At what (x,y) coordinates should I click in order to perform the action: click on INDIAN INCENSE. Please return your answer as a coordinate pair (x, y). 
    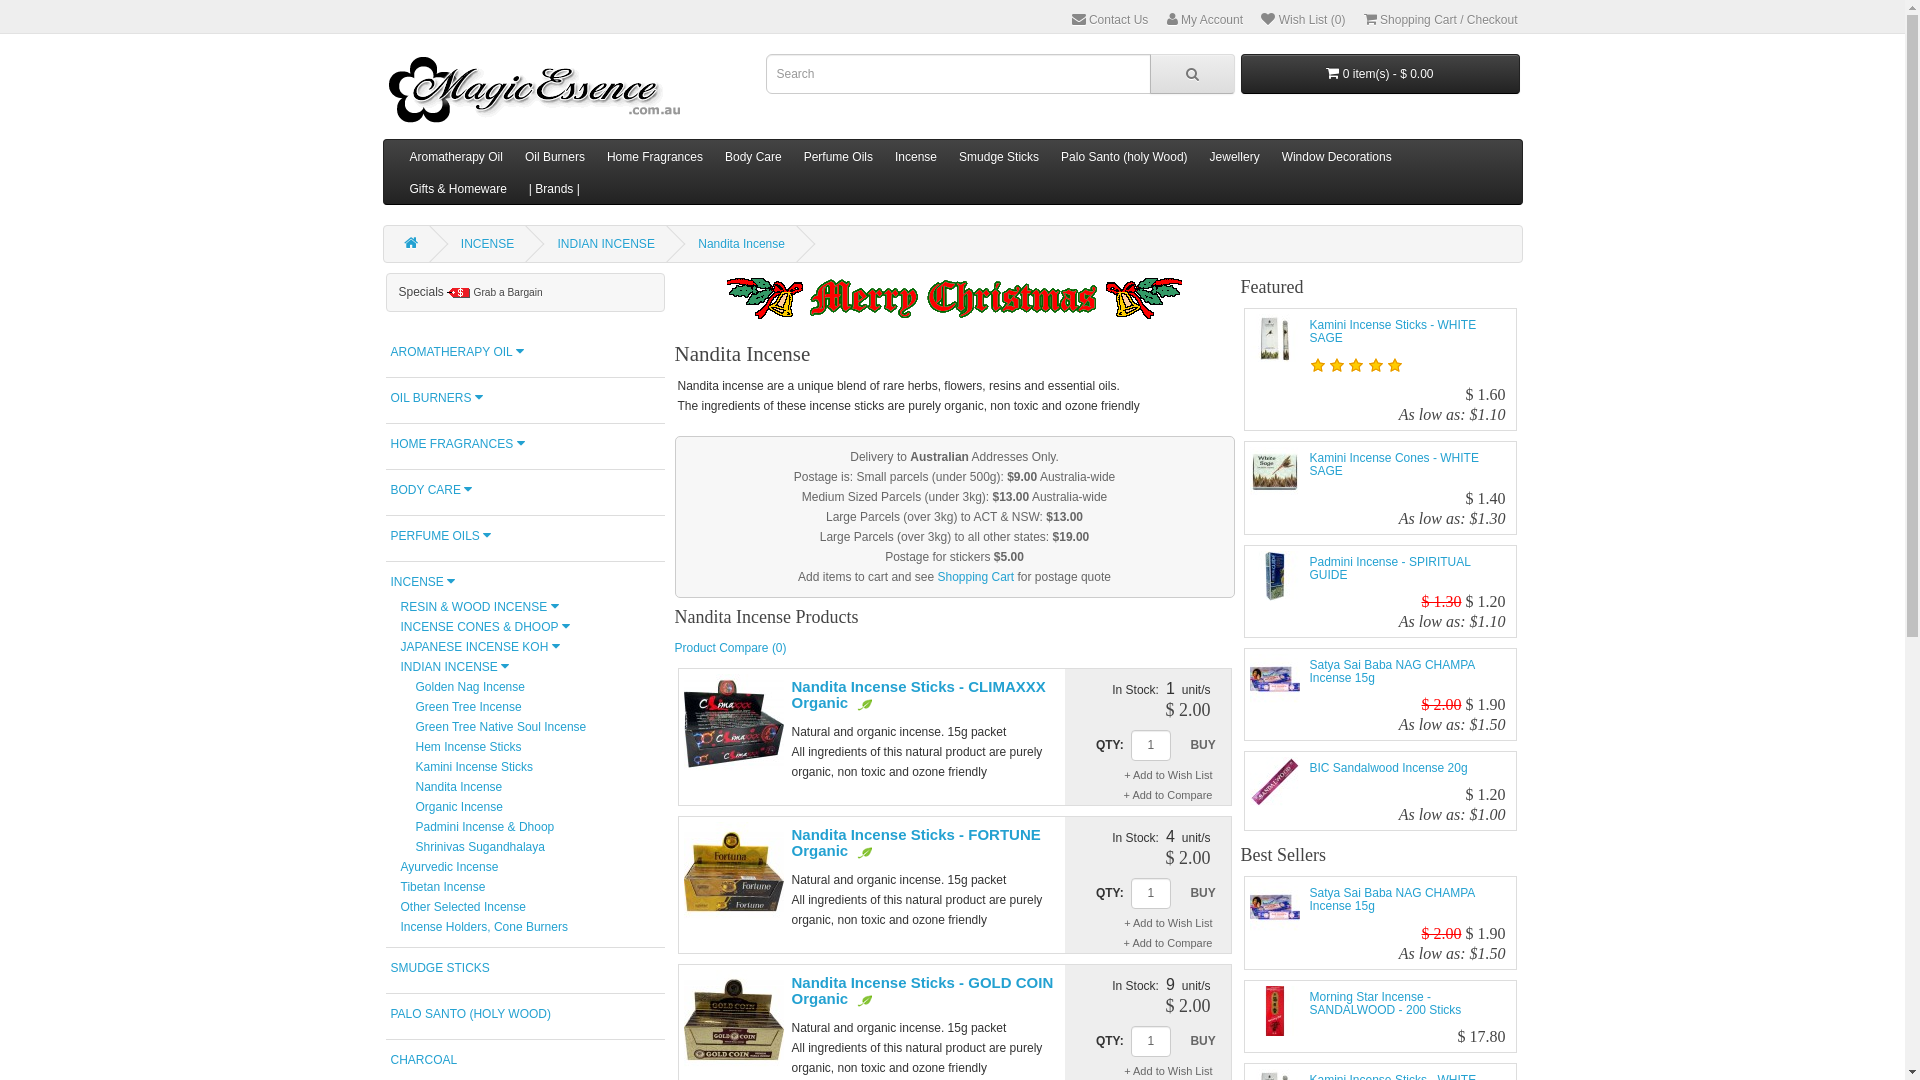
    Looking at the image, I should click on (606, 244).